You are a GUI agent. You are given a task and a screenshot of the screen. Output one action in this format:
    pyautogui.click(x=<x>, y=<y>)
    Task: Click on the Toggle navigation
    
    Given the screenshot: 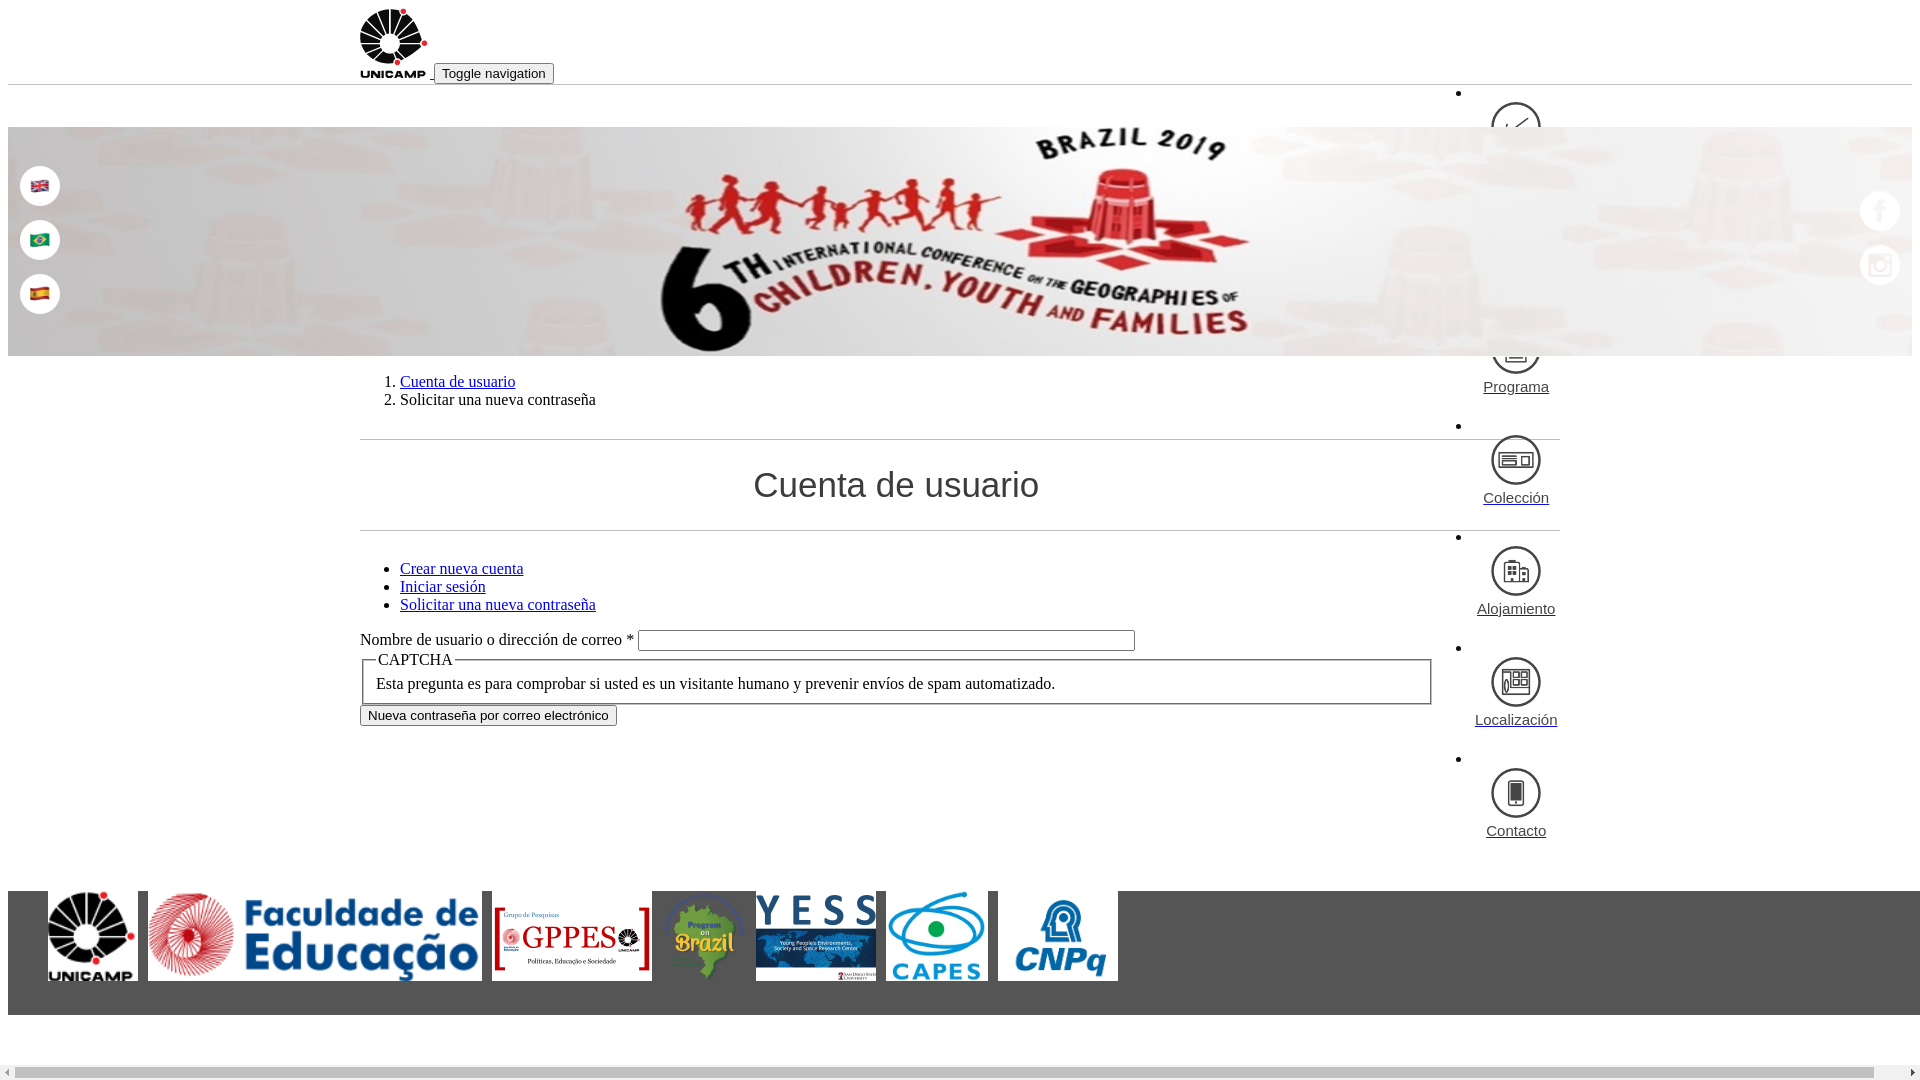 What is the action you would take?
    pyautogui.click(x=494, y=74)
    